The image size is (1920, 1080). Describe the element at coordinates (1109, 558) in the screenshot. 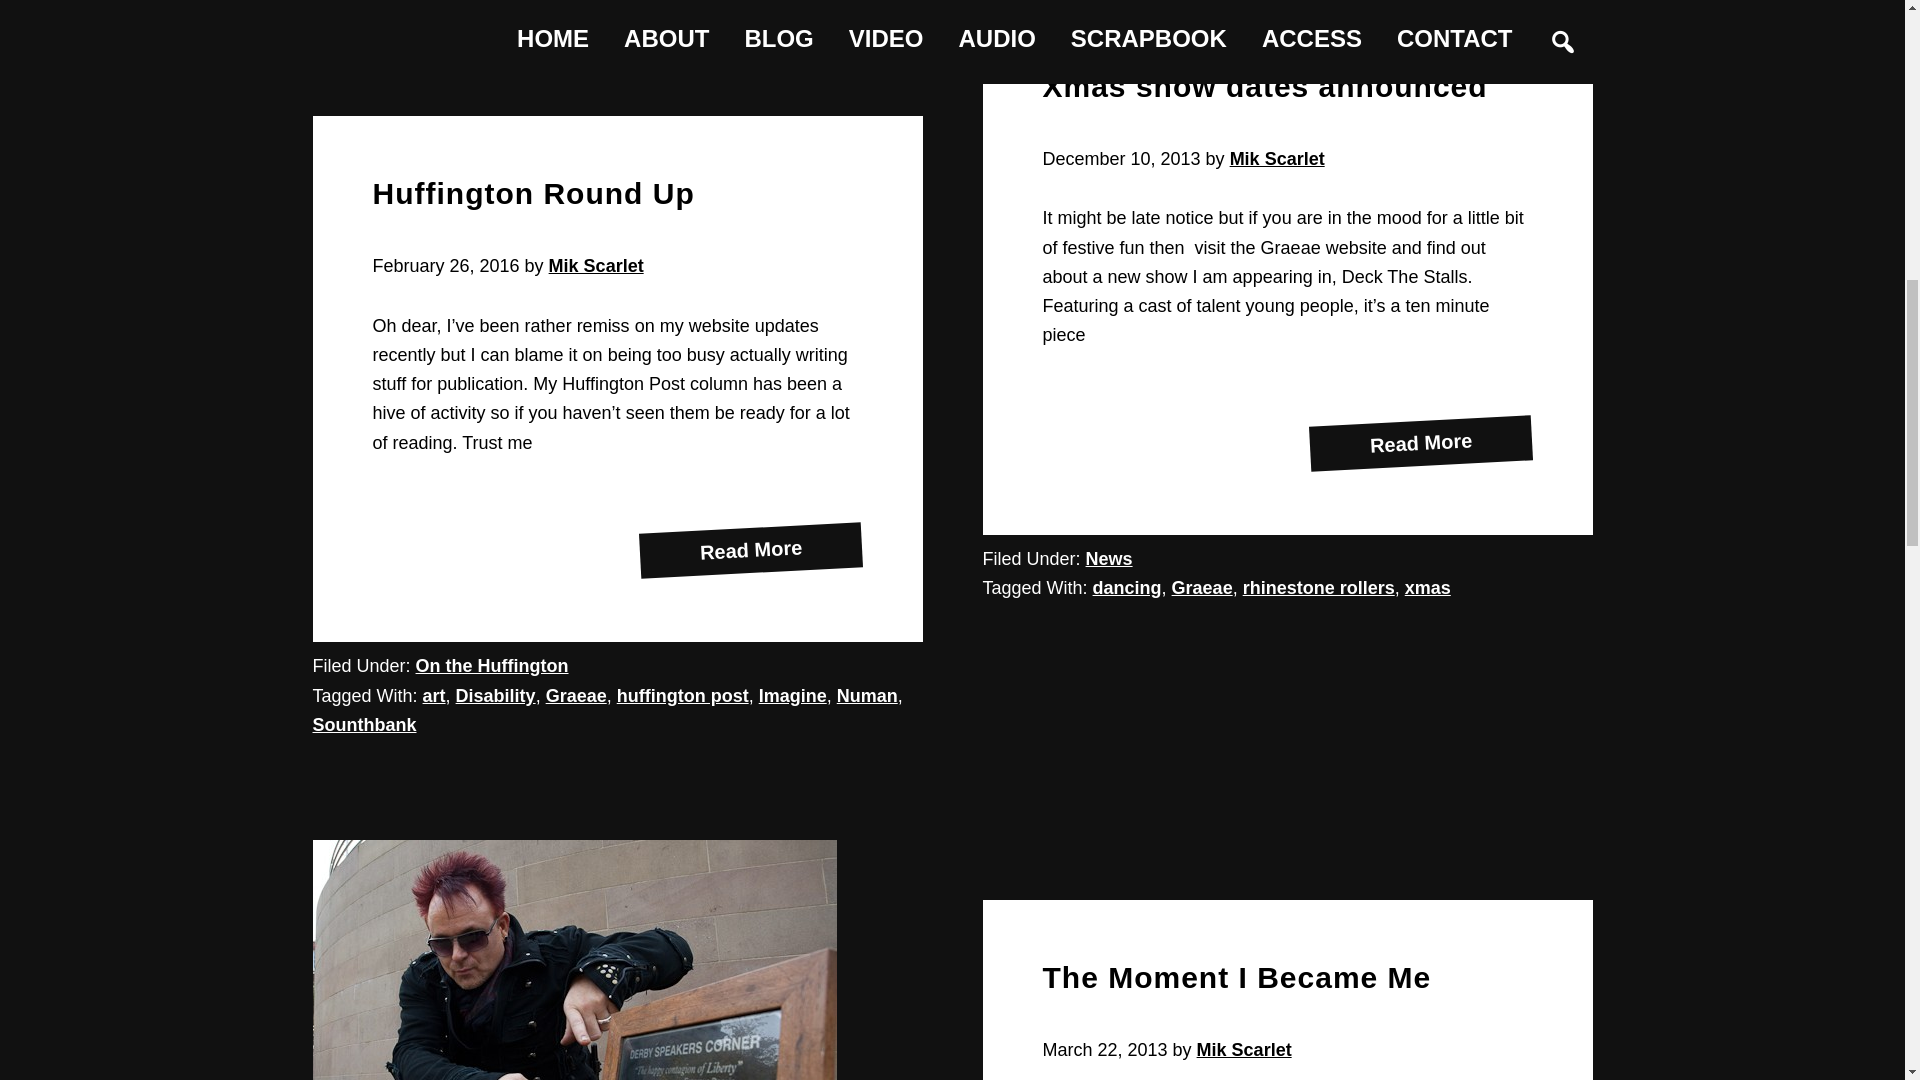

I see `On the Huffington` at that location.